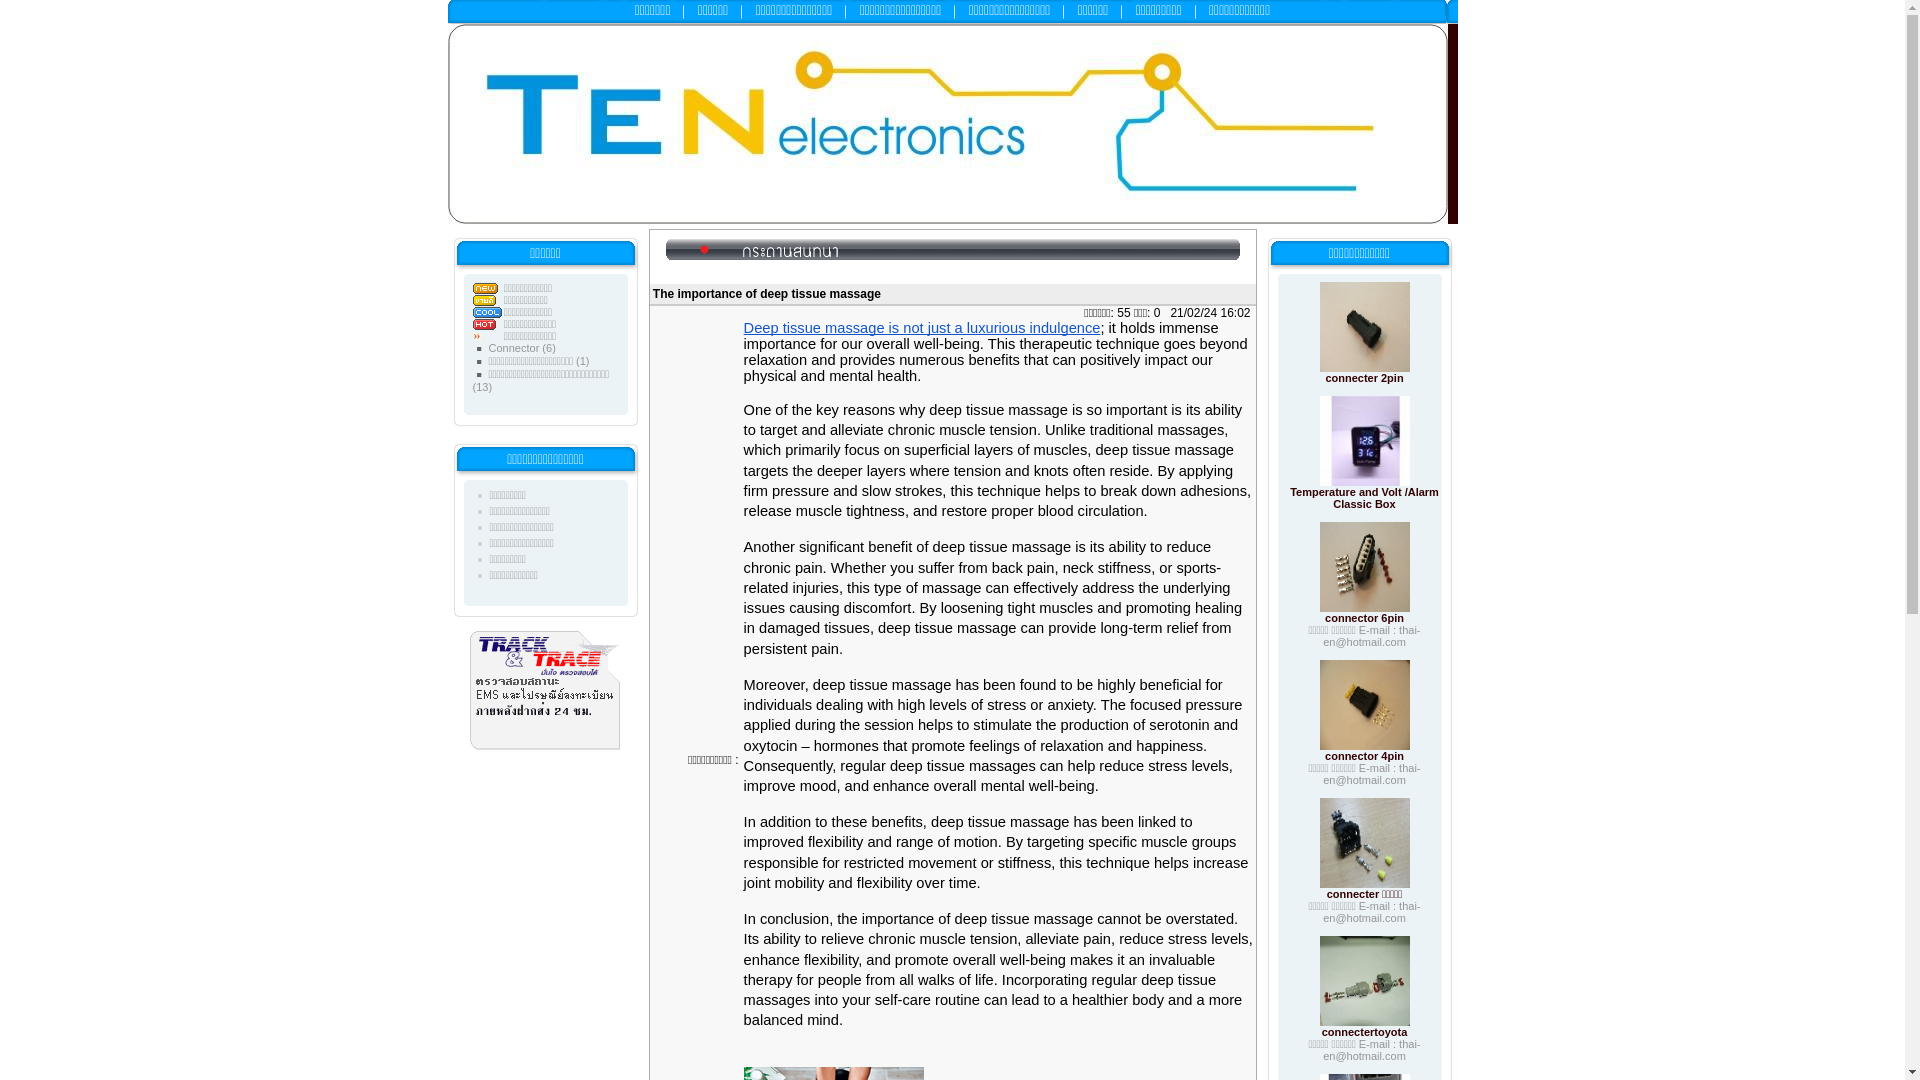  I want to click on Contact Us, so click(1161, 10).